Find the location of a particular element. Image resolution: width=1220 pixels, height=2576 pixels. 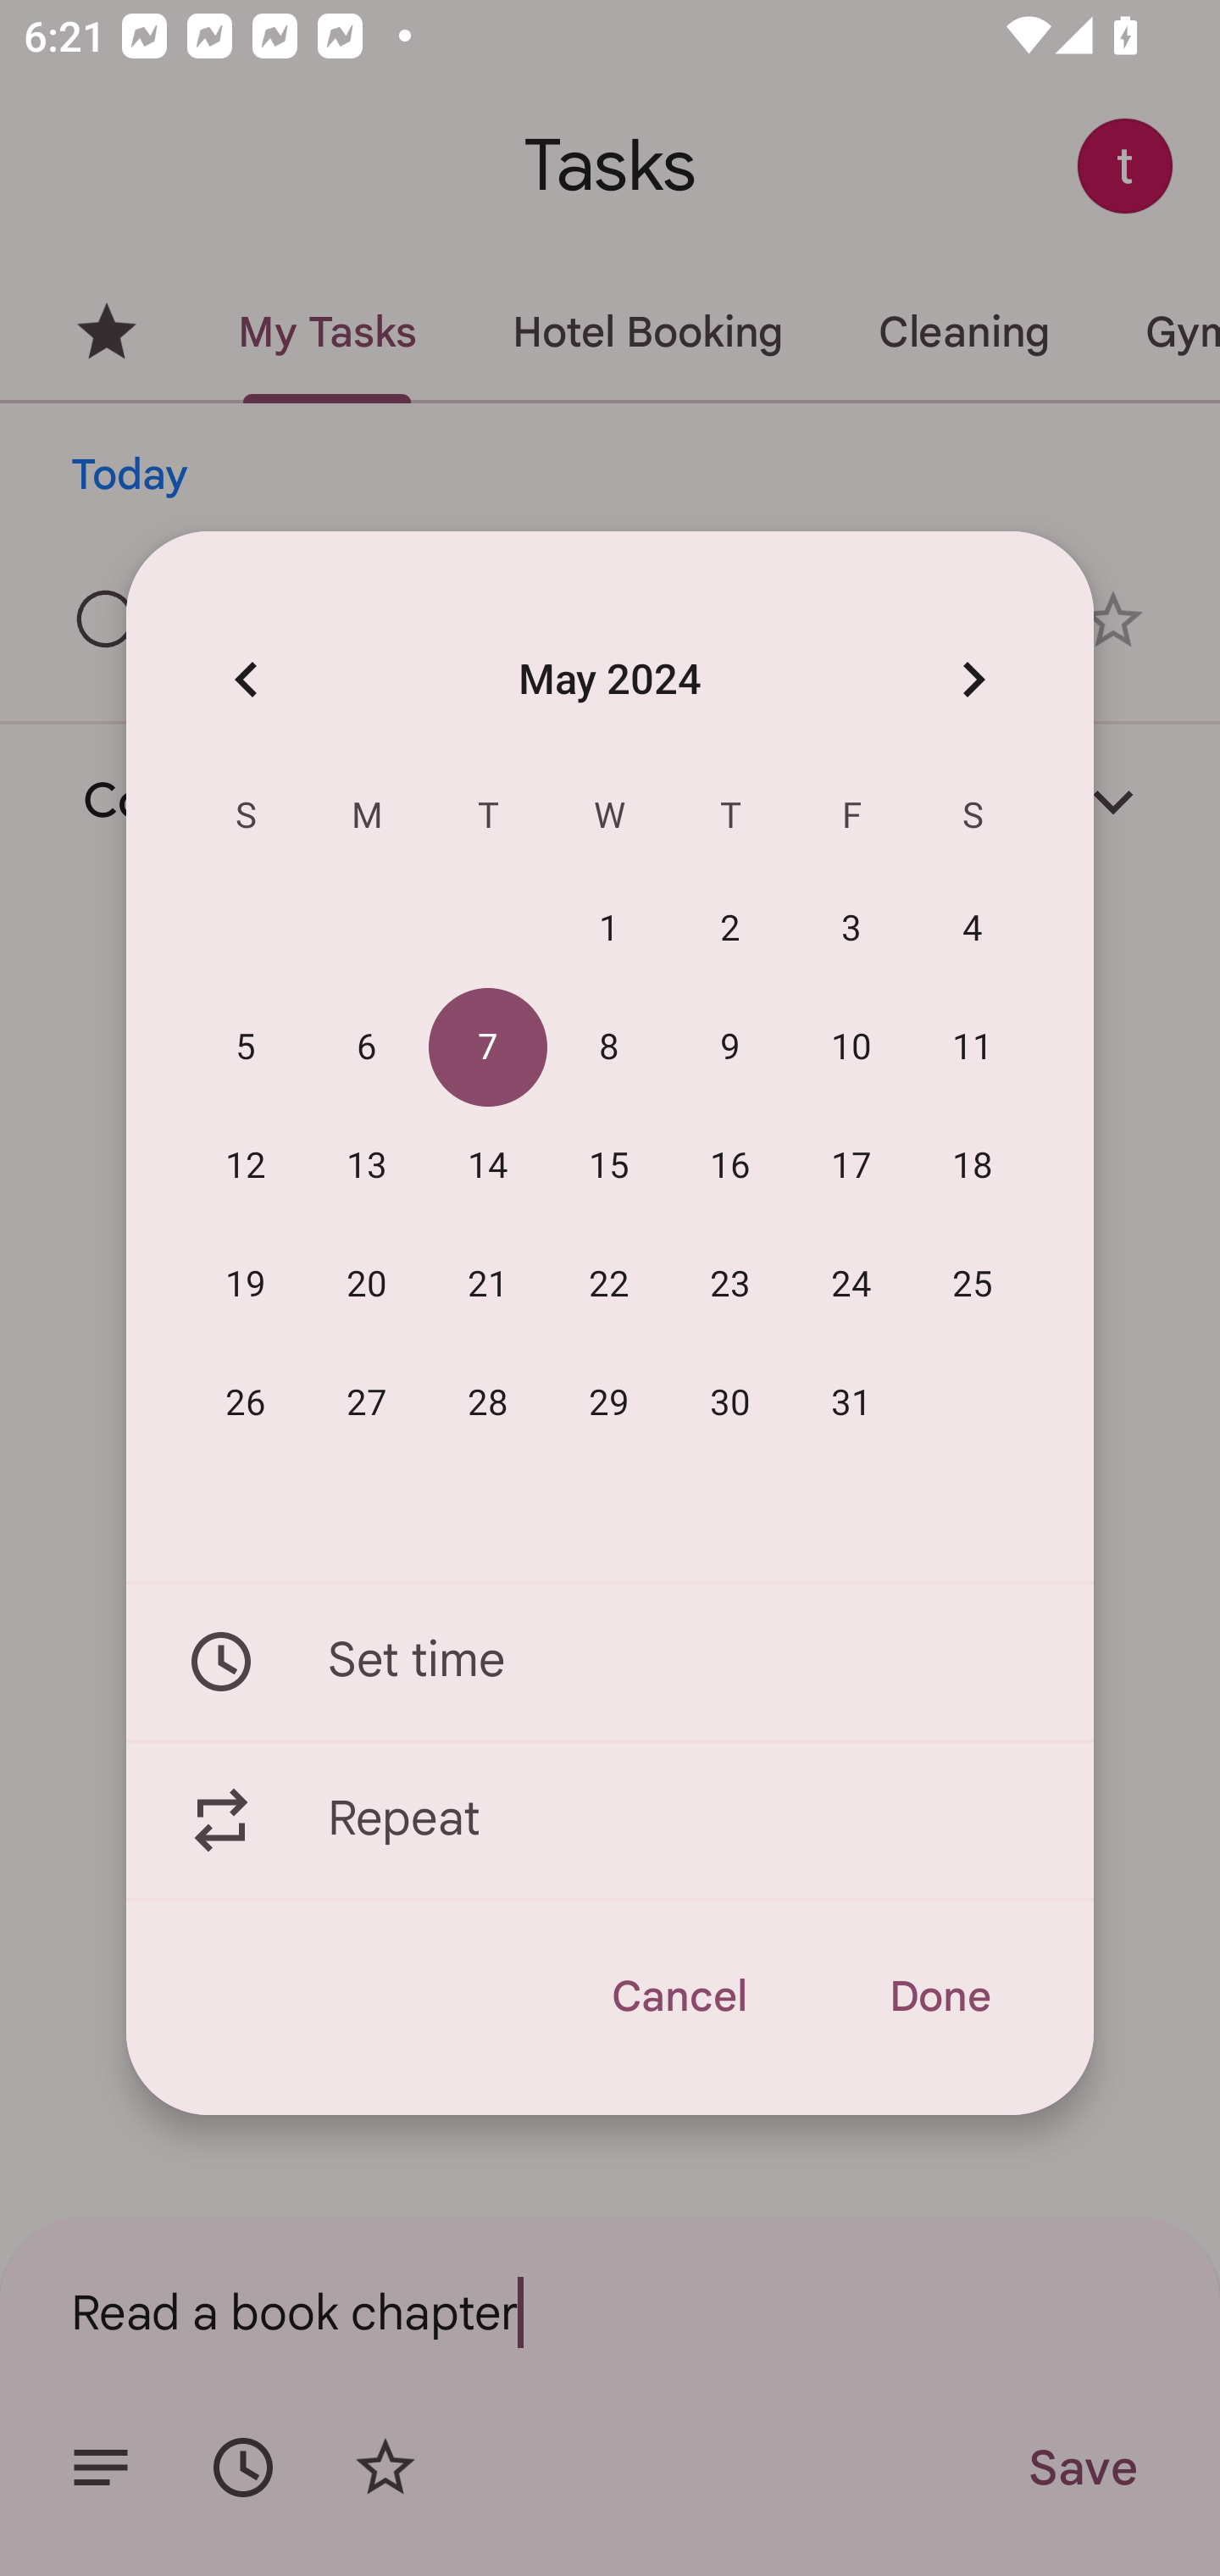

26 26 May 2024 is located at coordinates (246, 1403).